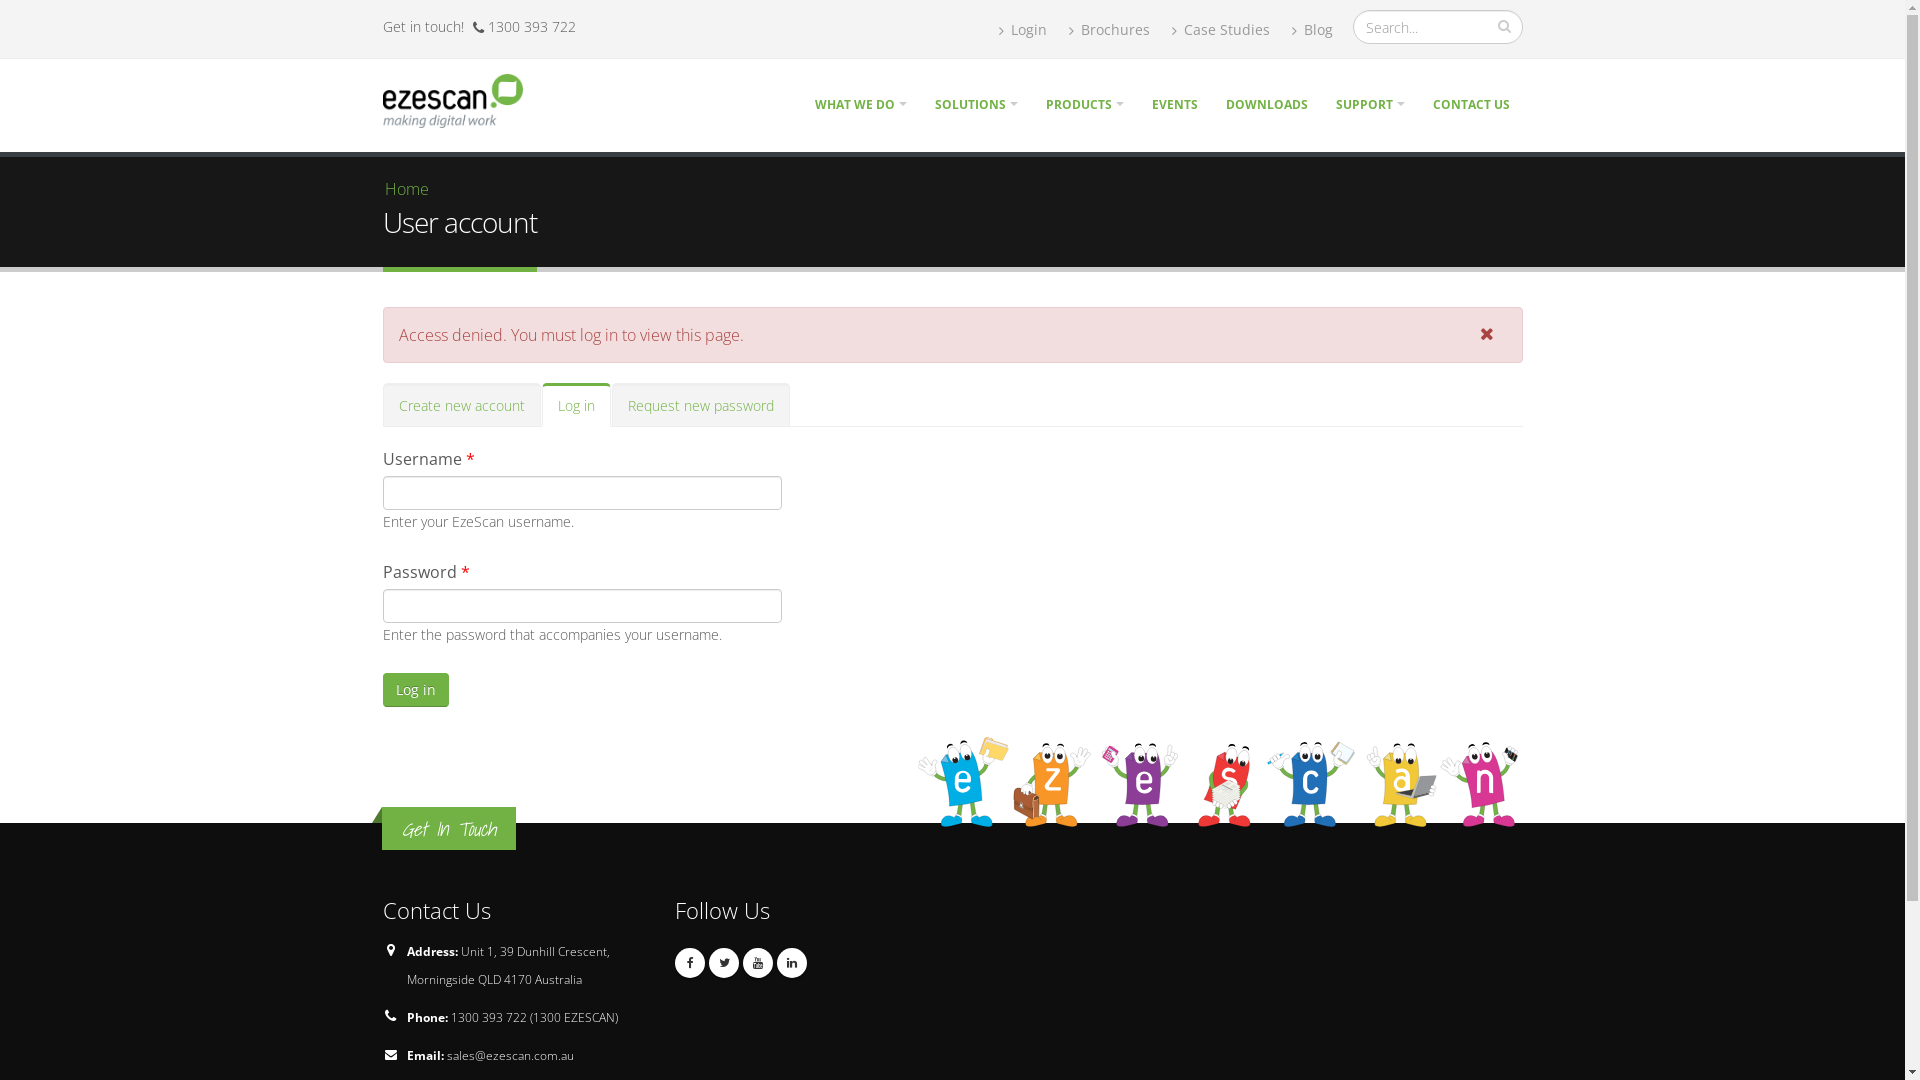  Describe the element at coordinates (510, 1056) in the screenshot. I see `sales@ezescan.com.au` at that location.